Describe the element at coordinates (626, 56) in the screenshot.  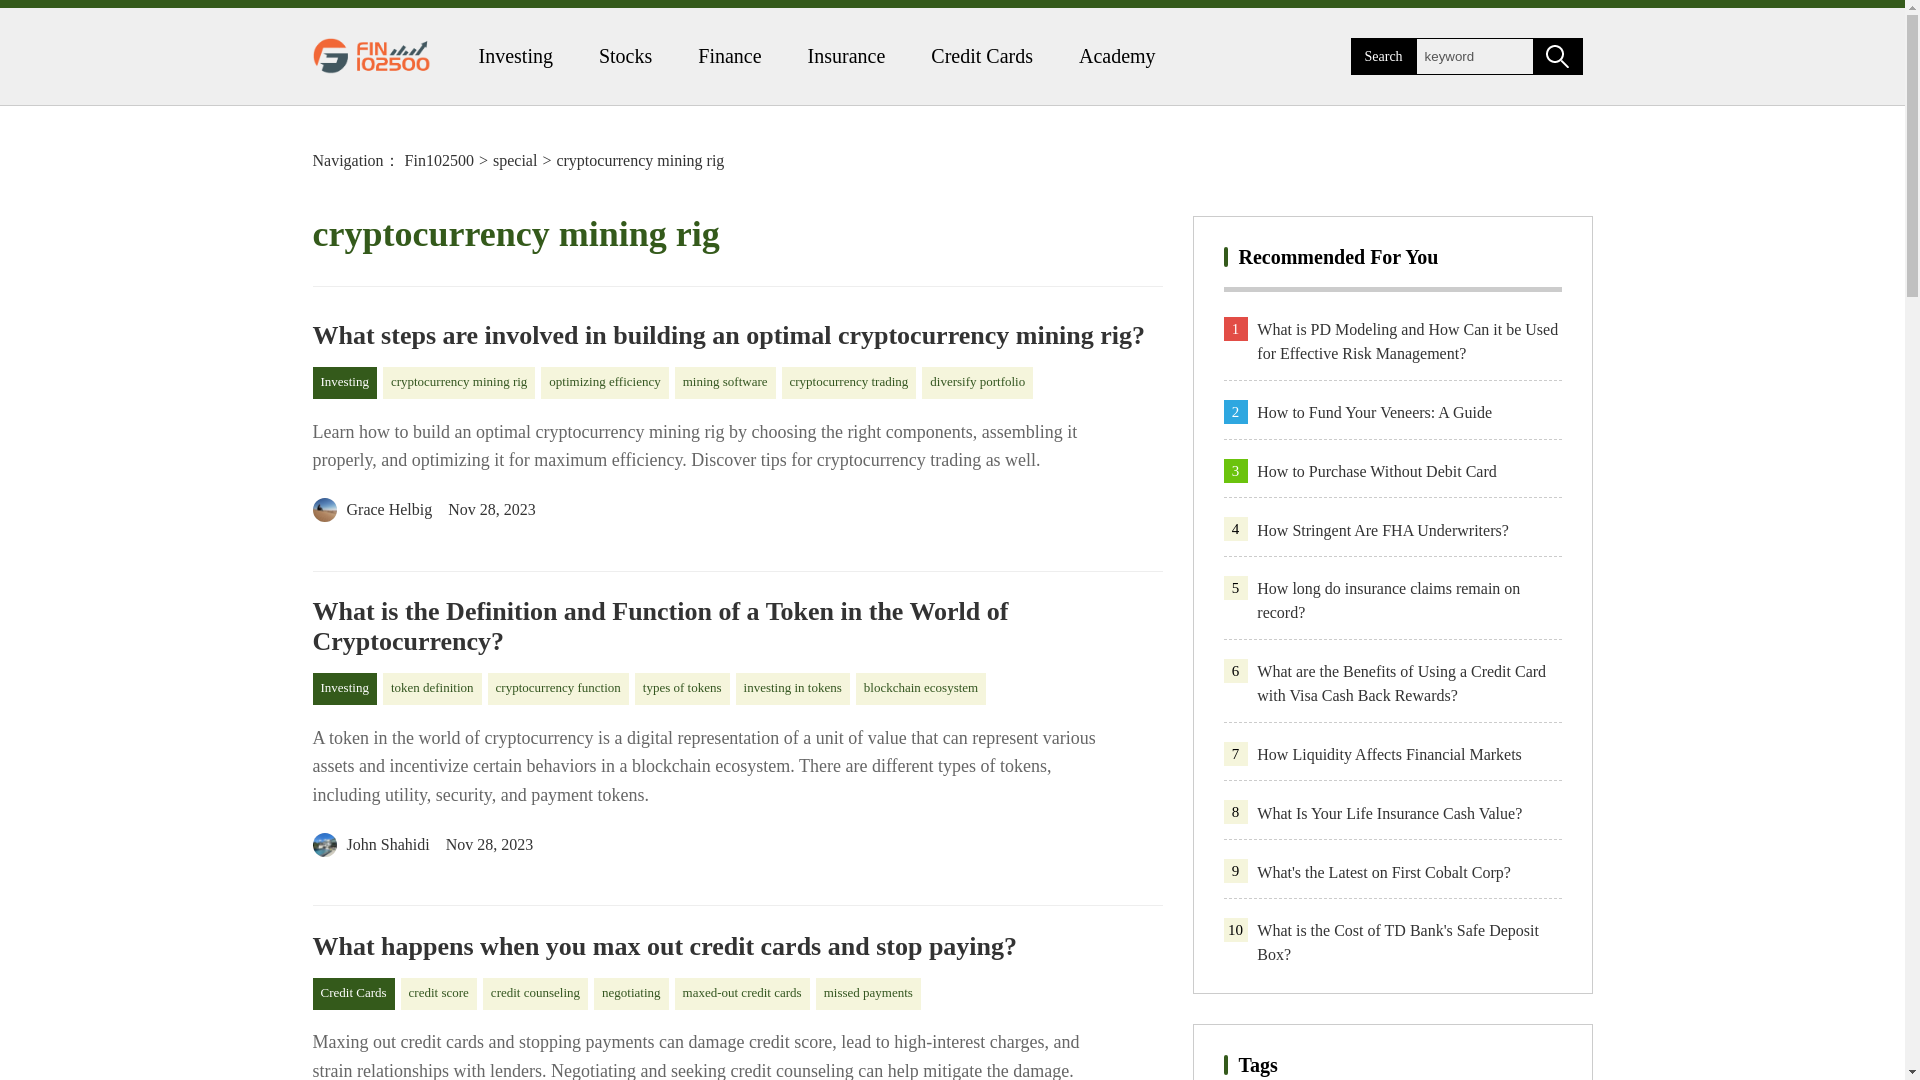
I see `Stocks` at that location.